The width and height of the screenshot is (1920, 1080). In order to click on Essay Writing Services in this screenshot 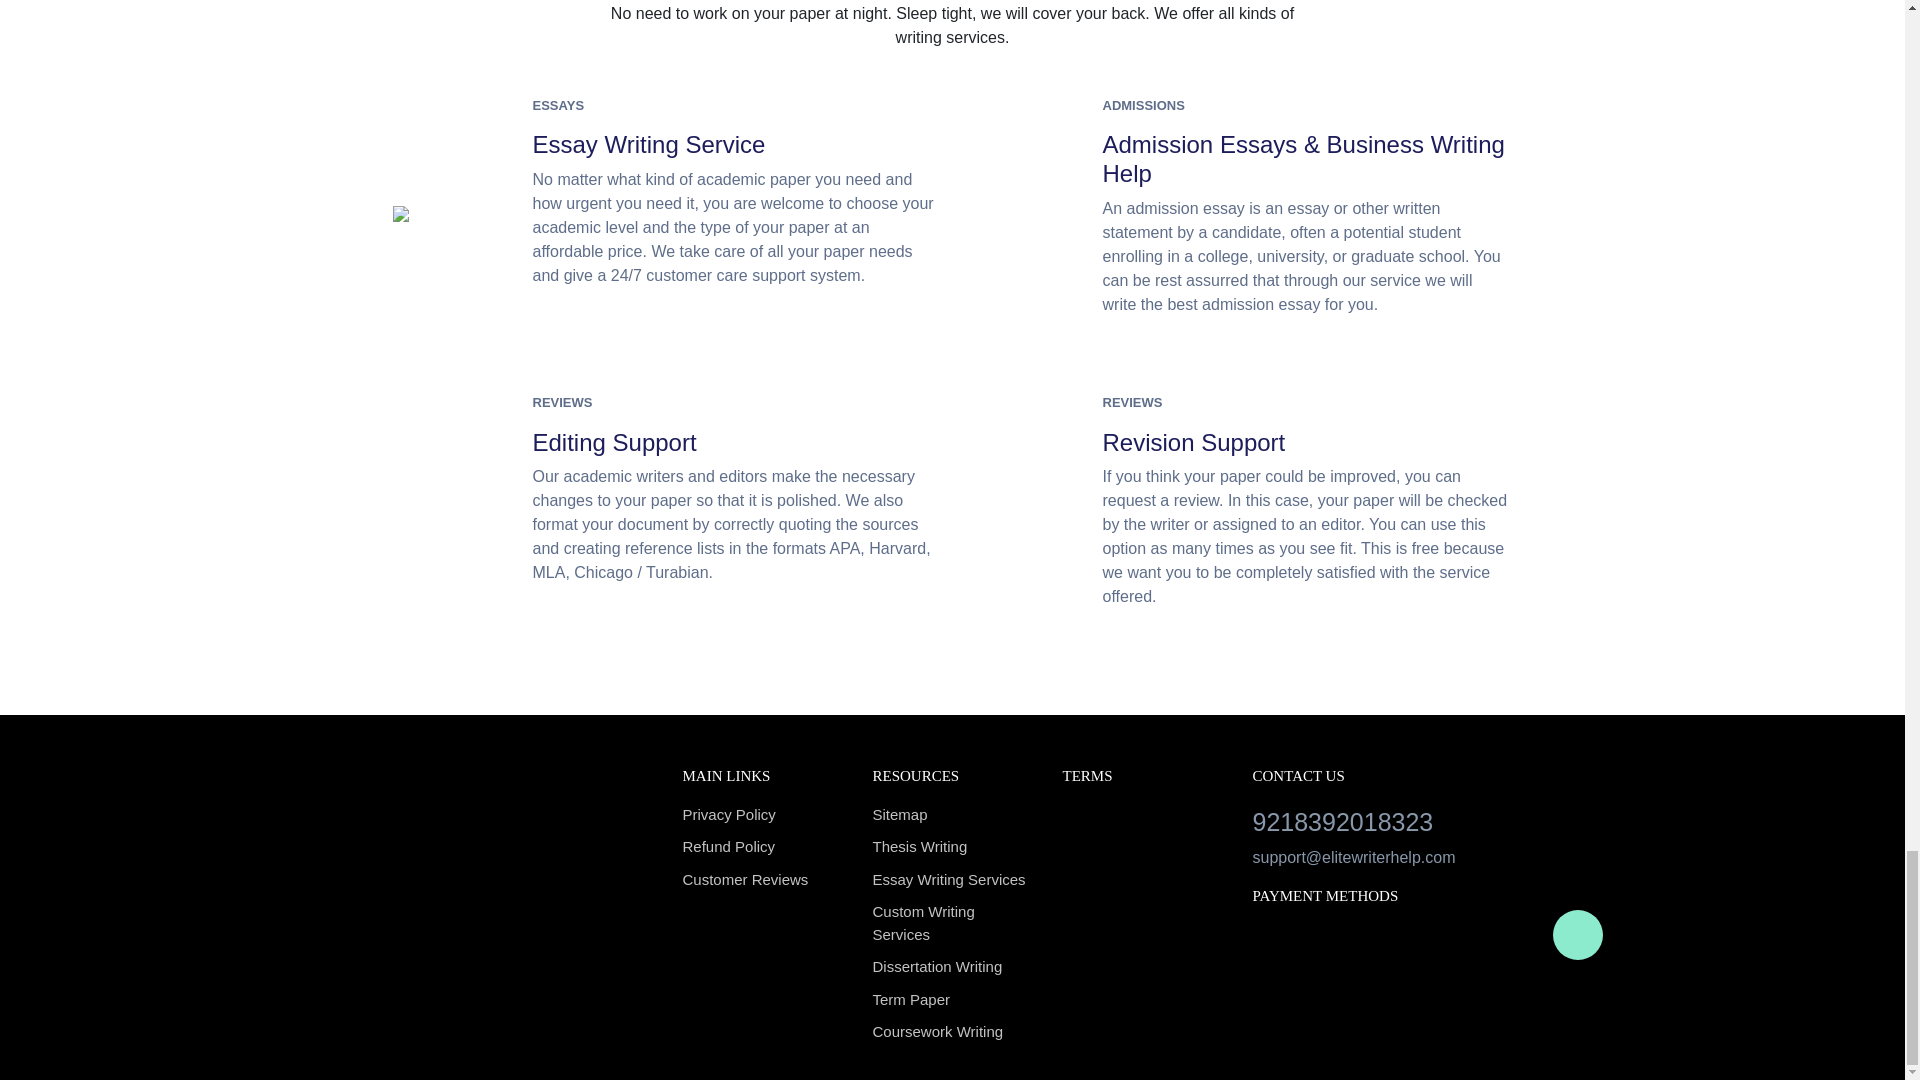, I will do `click(952, 880)`.